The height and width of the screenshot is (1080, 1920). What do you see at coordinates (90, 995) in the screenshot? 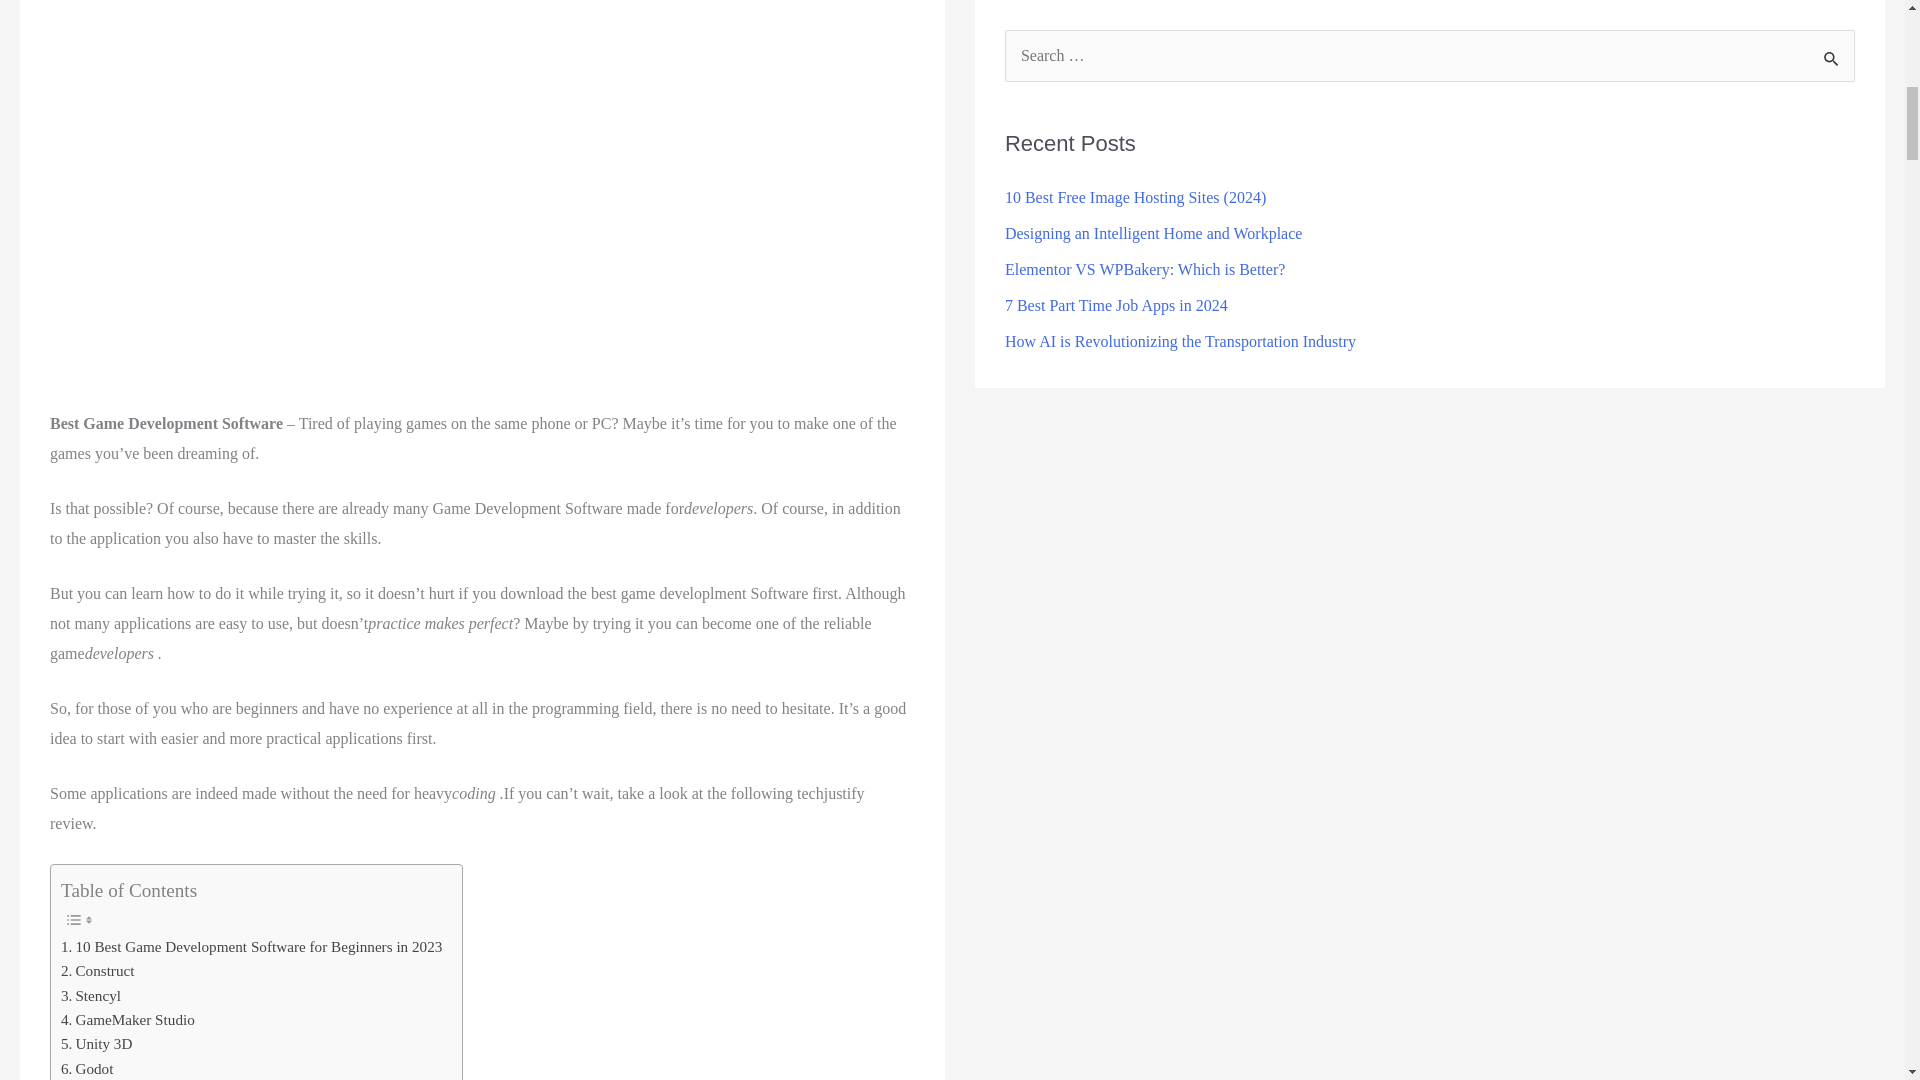
I see `Stencyl` at bounding box center [90, 995].